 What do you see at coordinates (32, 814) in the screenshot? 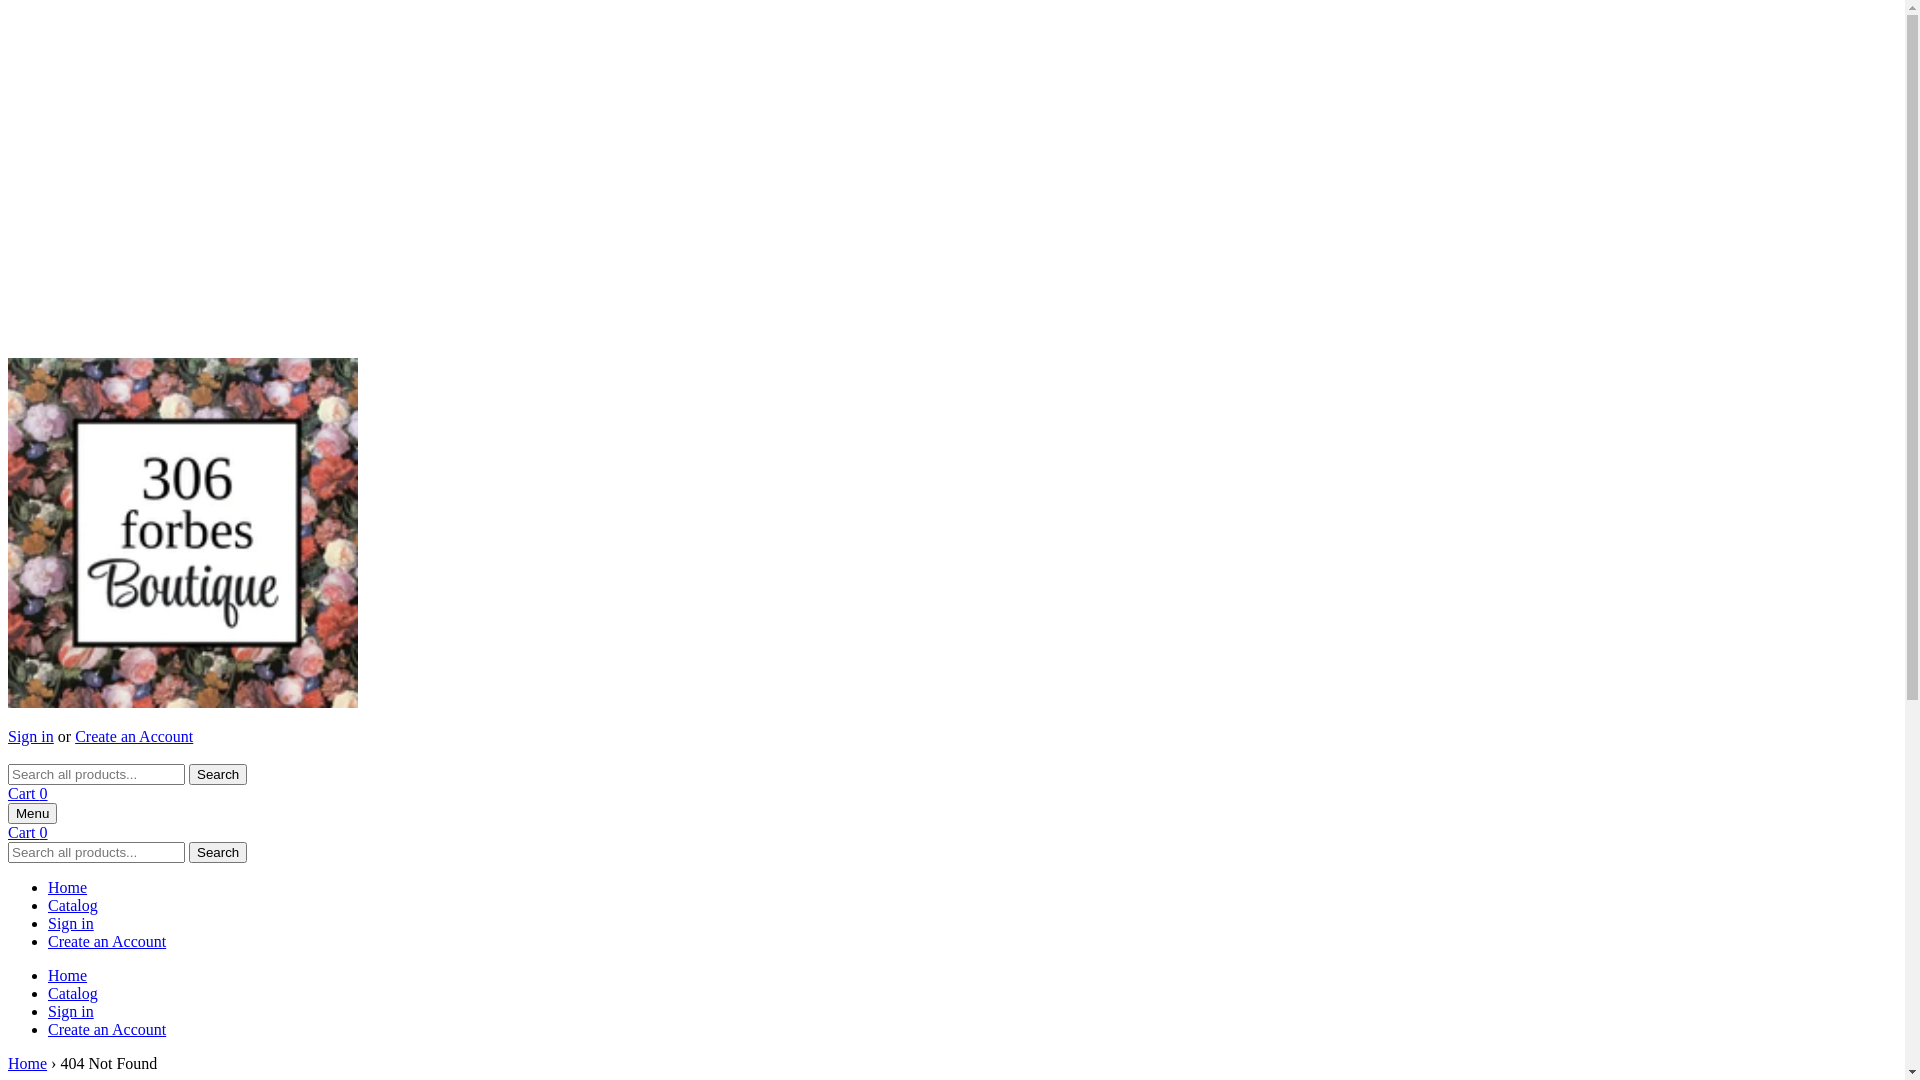
I see `Menu` at bounding box center [32, 814].